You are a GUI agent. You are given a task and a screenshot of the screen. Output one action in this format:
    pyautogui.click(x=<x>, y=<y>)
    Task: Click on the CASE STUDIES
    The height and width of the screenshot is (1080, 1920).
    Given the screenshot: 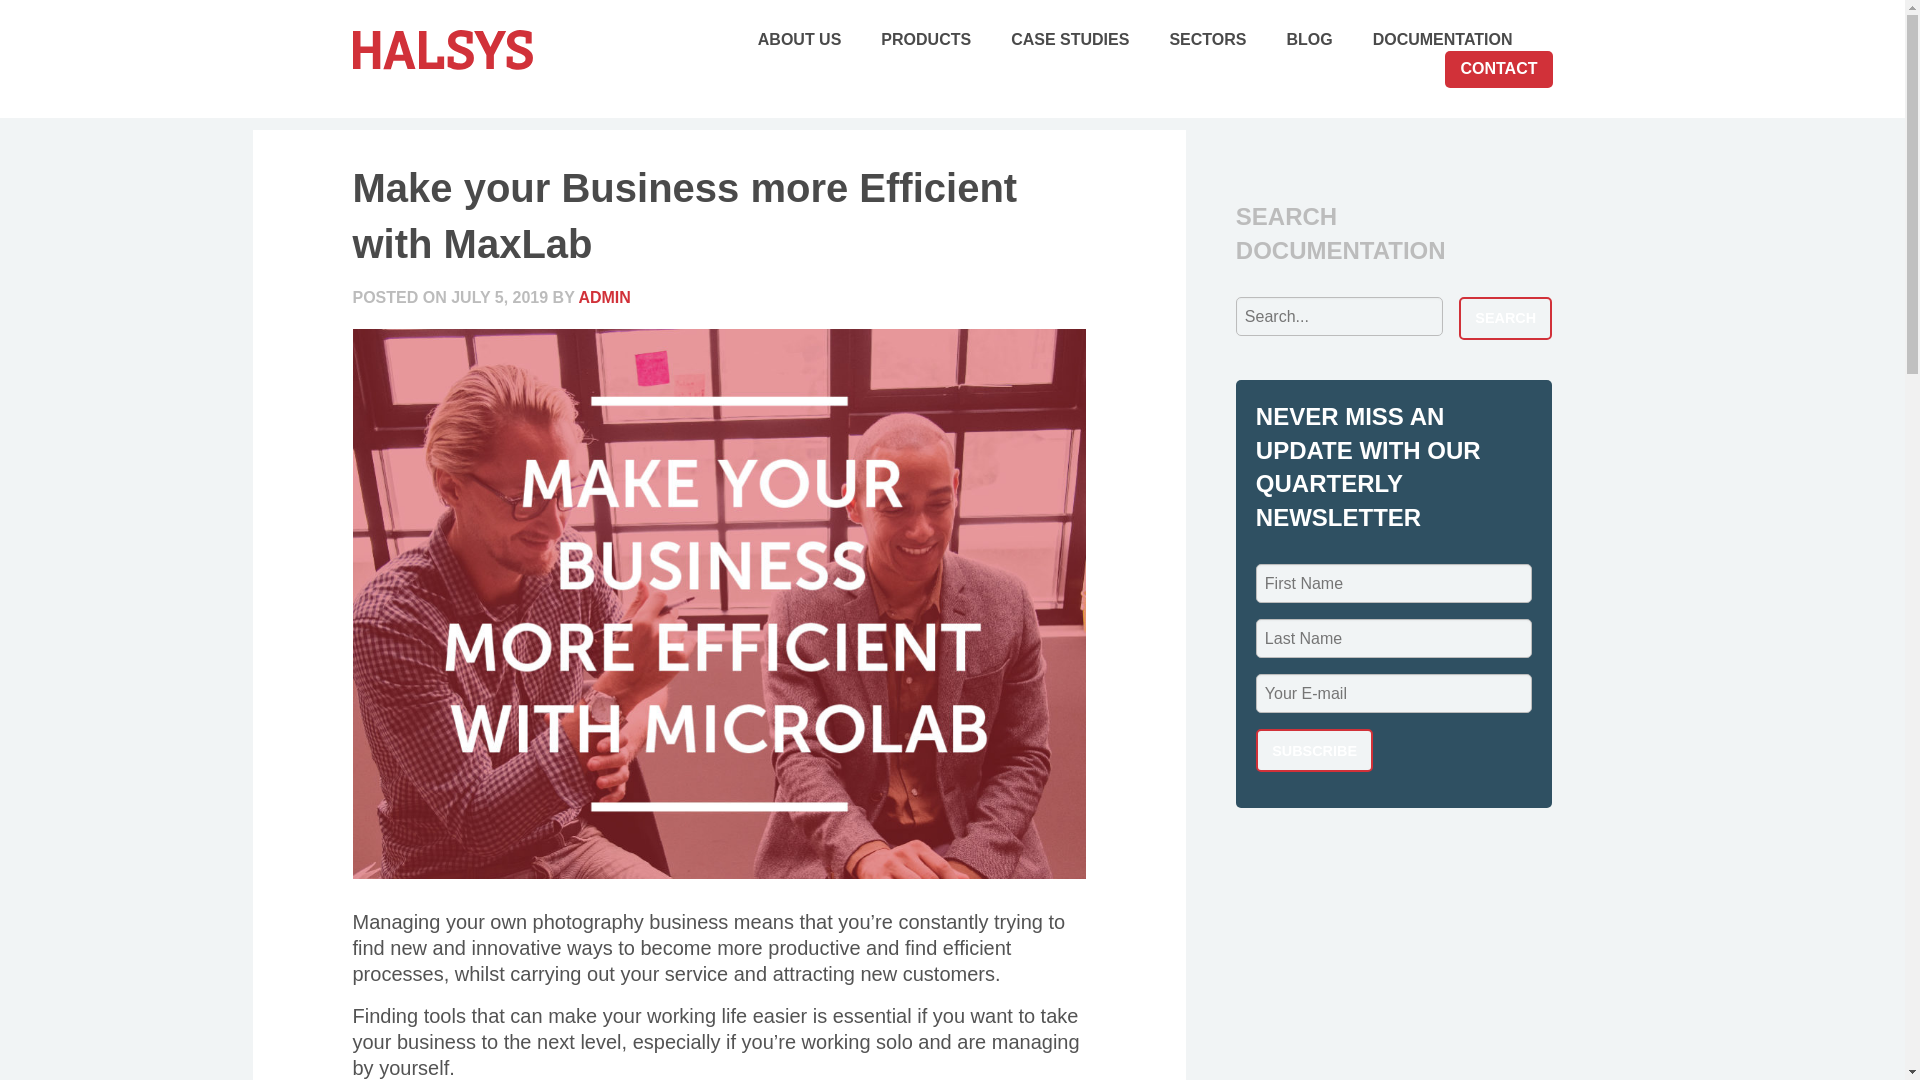 What is the action you would take?
    pyautogui.click(x=1070, y=40)
    